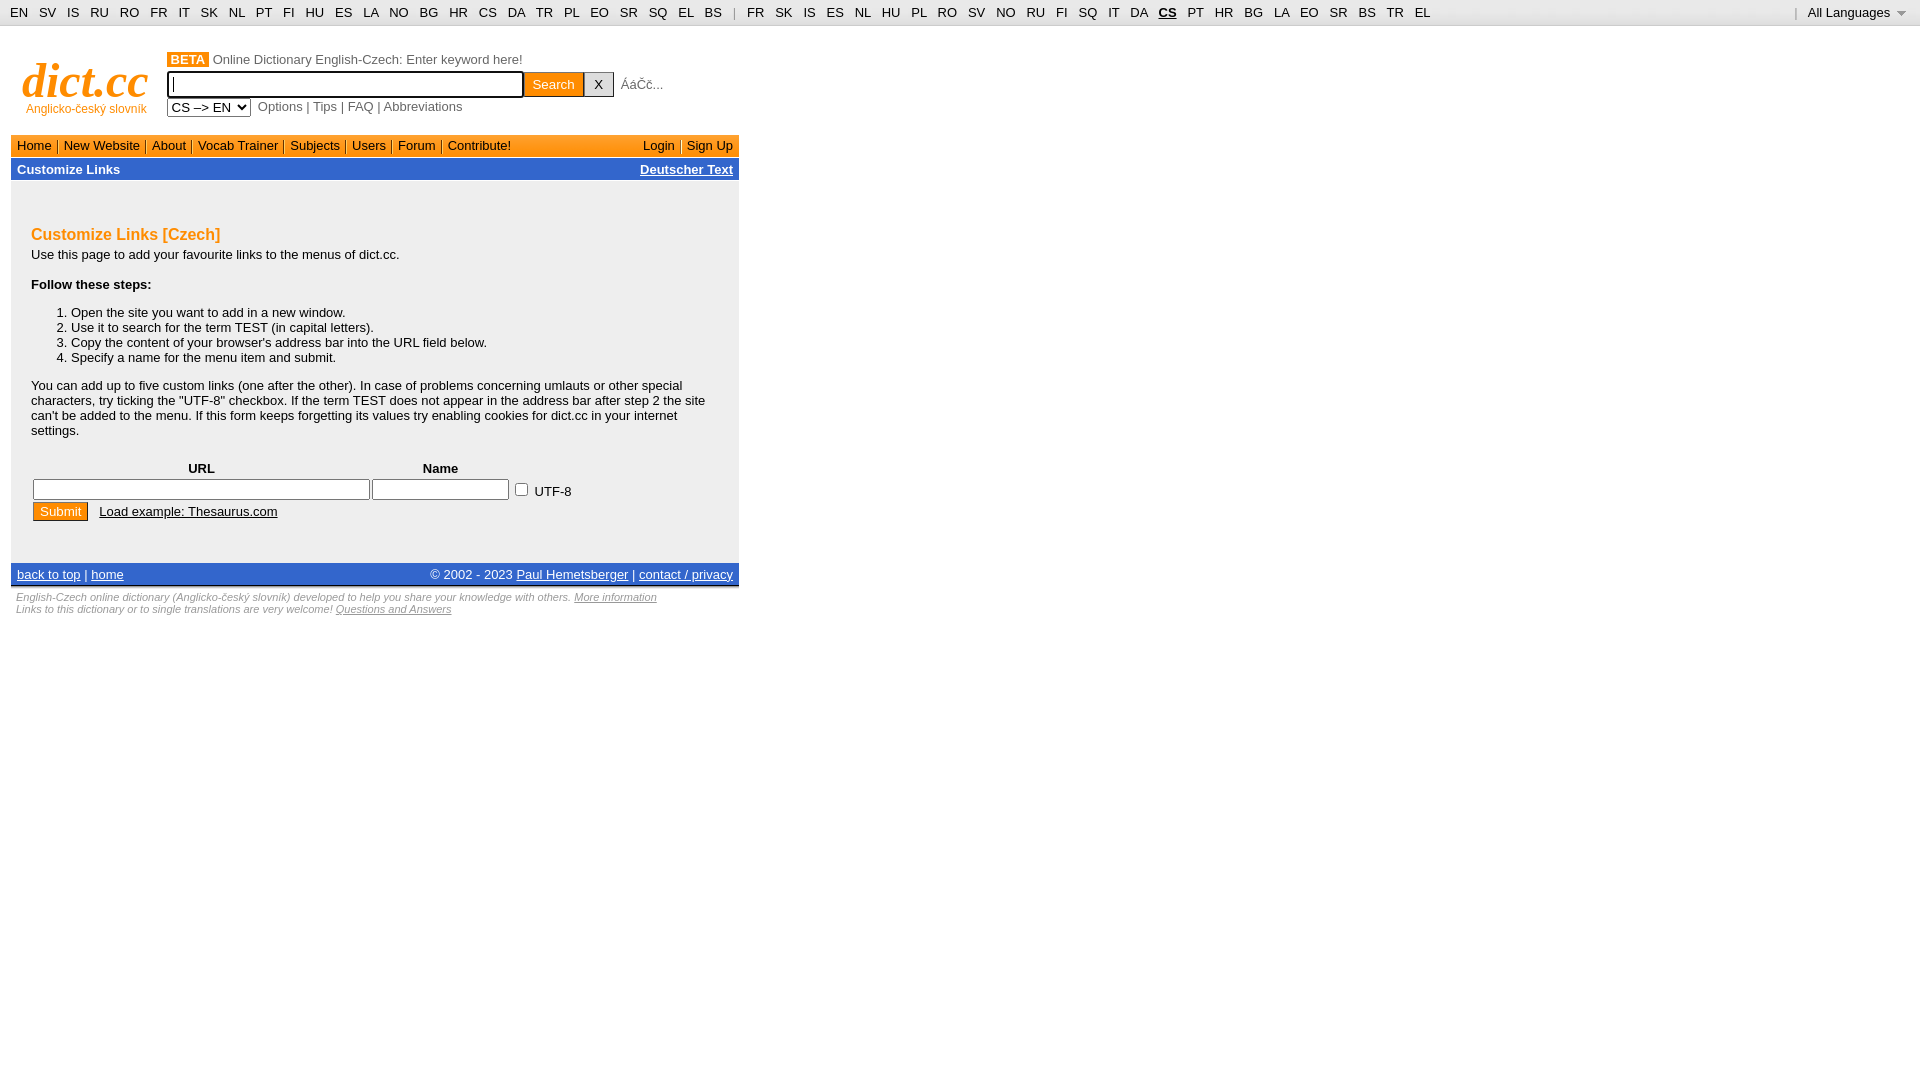 This screenshot has height=1080, width=1920. I want to click on EN, so click(19, 12).